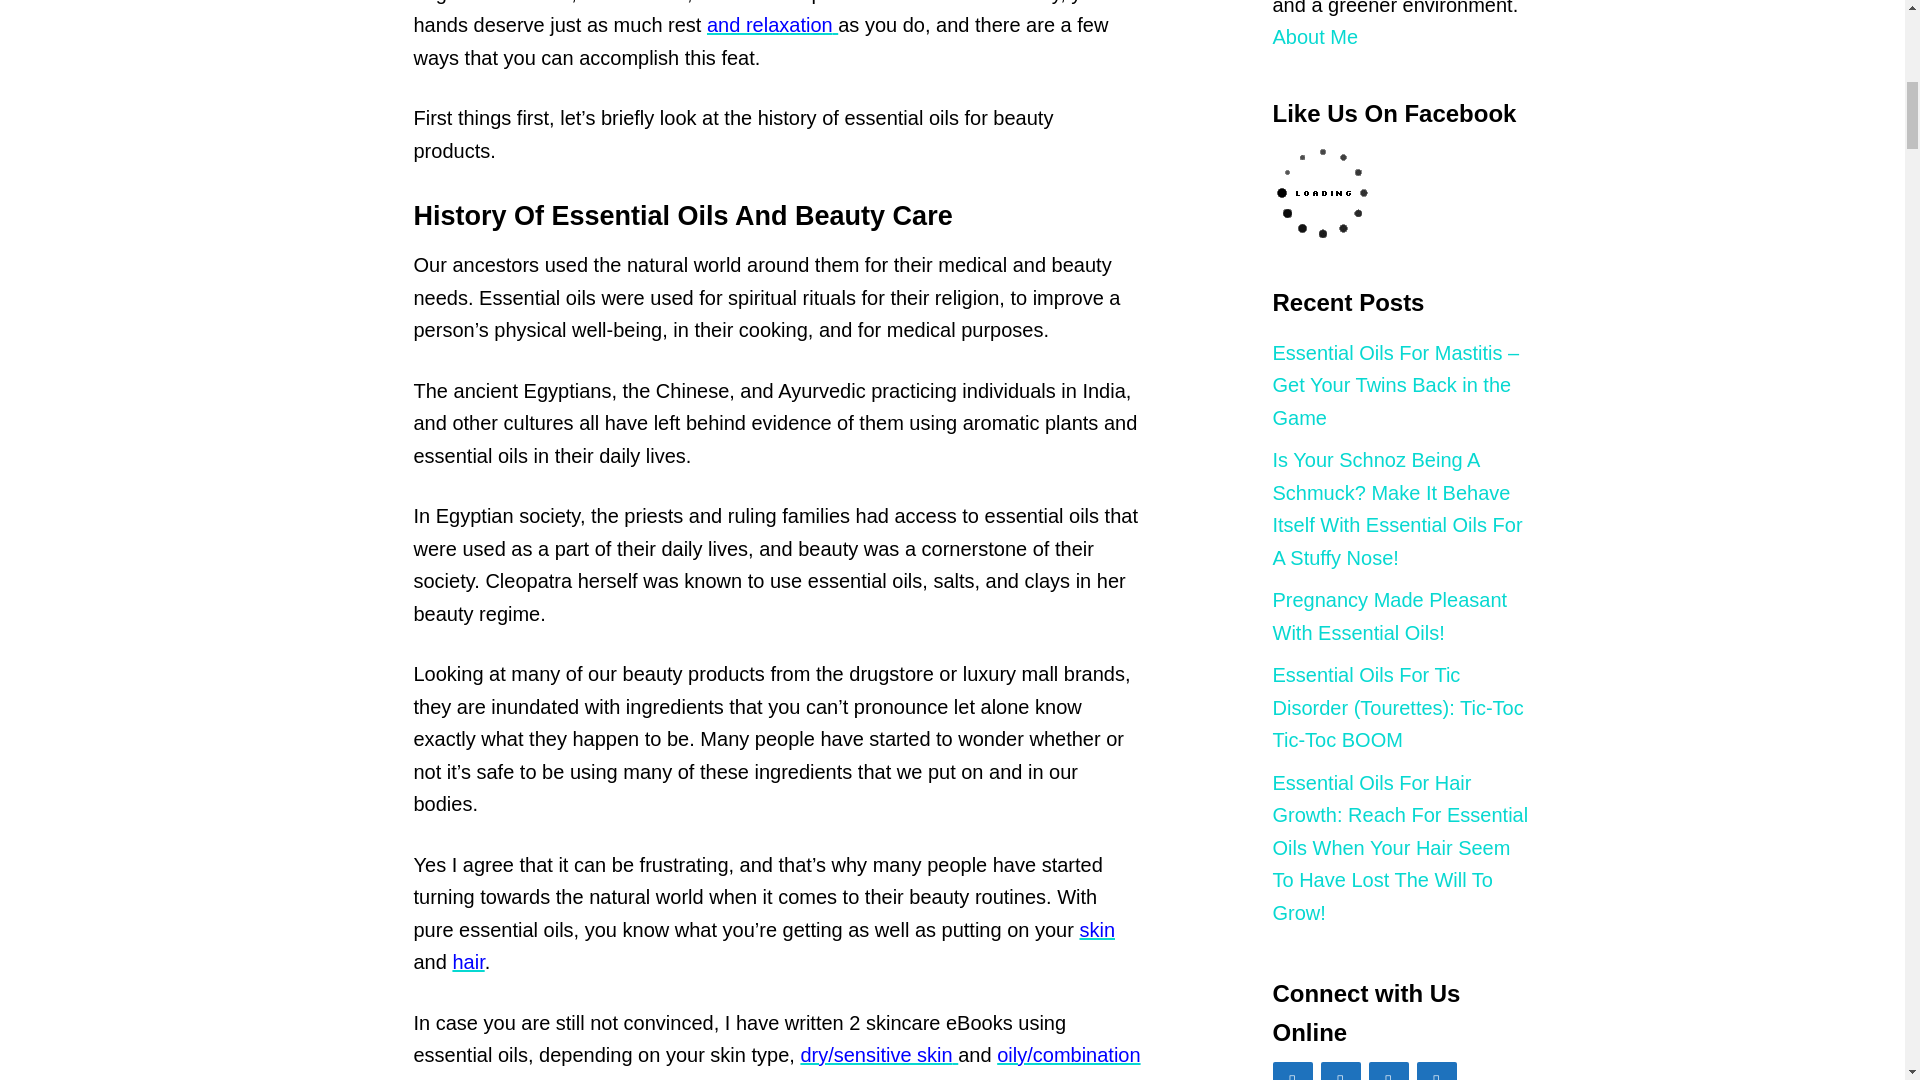 This screenshot has width=1920, height=1080. I want to click on Facebook, so click(1291, 1070).